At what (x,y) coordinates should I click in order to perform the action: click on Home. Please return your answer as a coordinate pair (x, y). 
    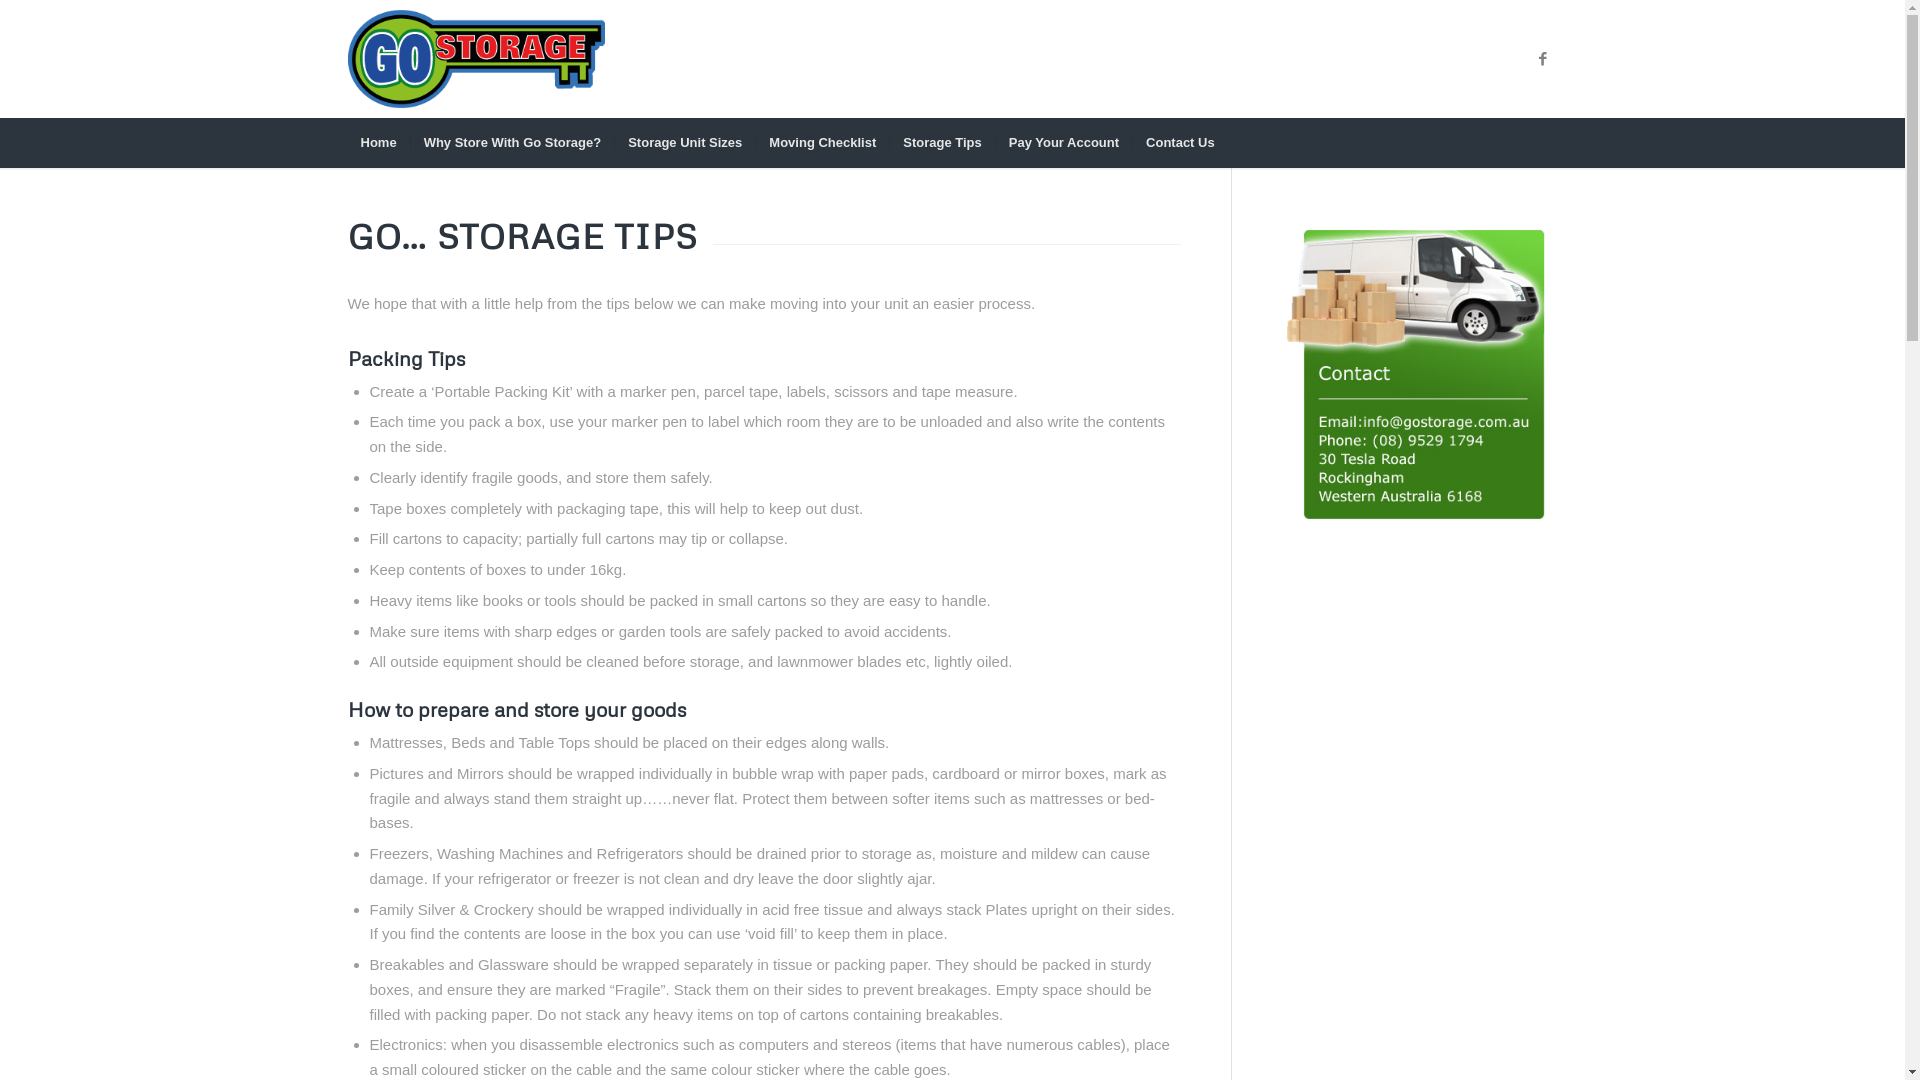
    Looking at the image, I should click on (379, 143).